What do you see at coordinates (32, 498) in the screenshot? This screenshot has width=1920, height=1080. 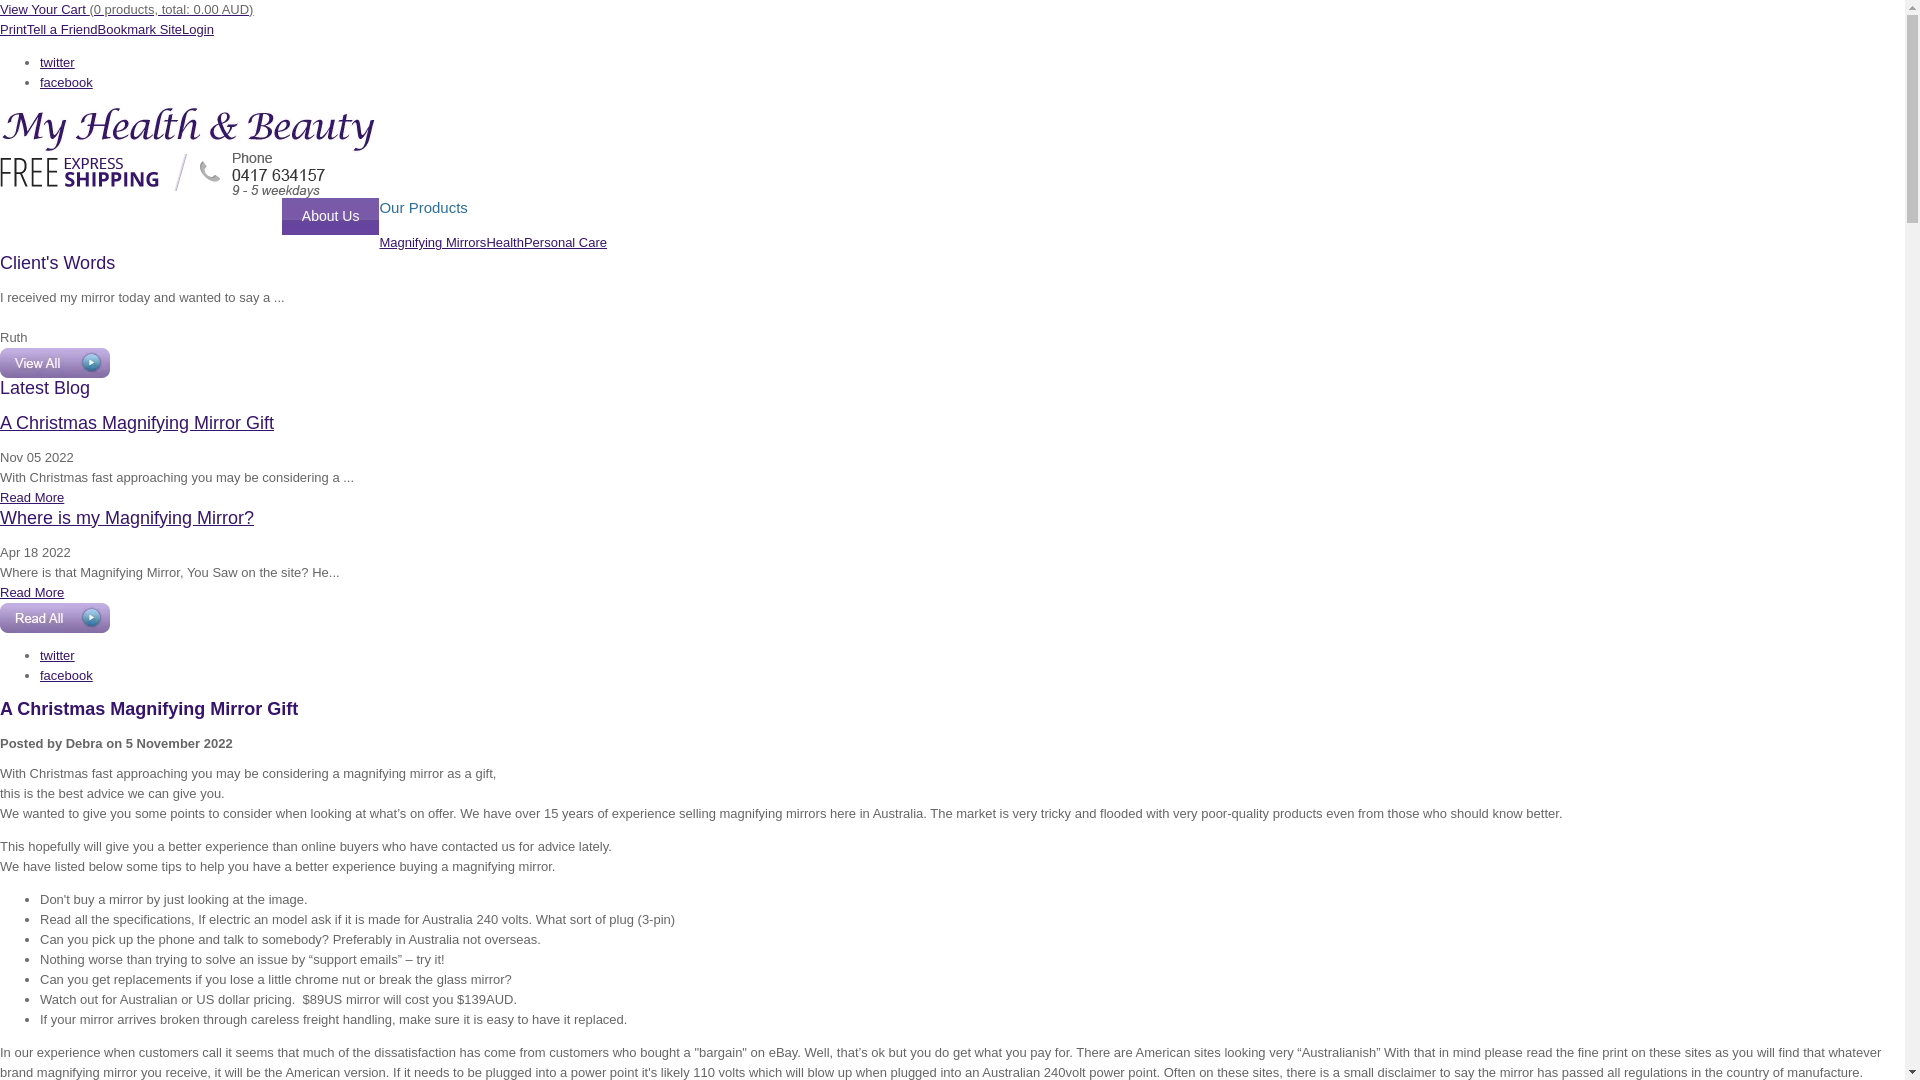 I see `Read More` at bounding box center [32, 498].